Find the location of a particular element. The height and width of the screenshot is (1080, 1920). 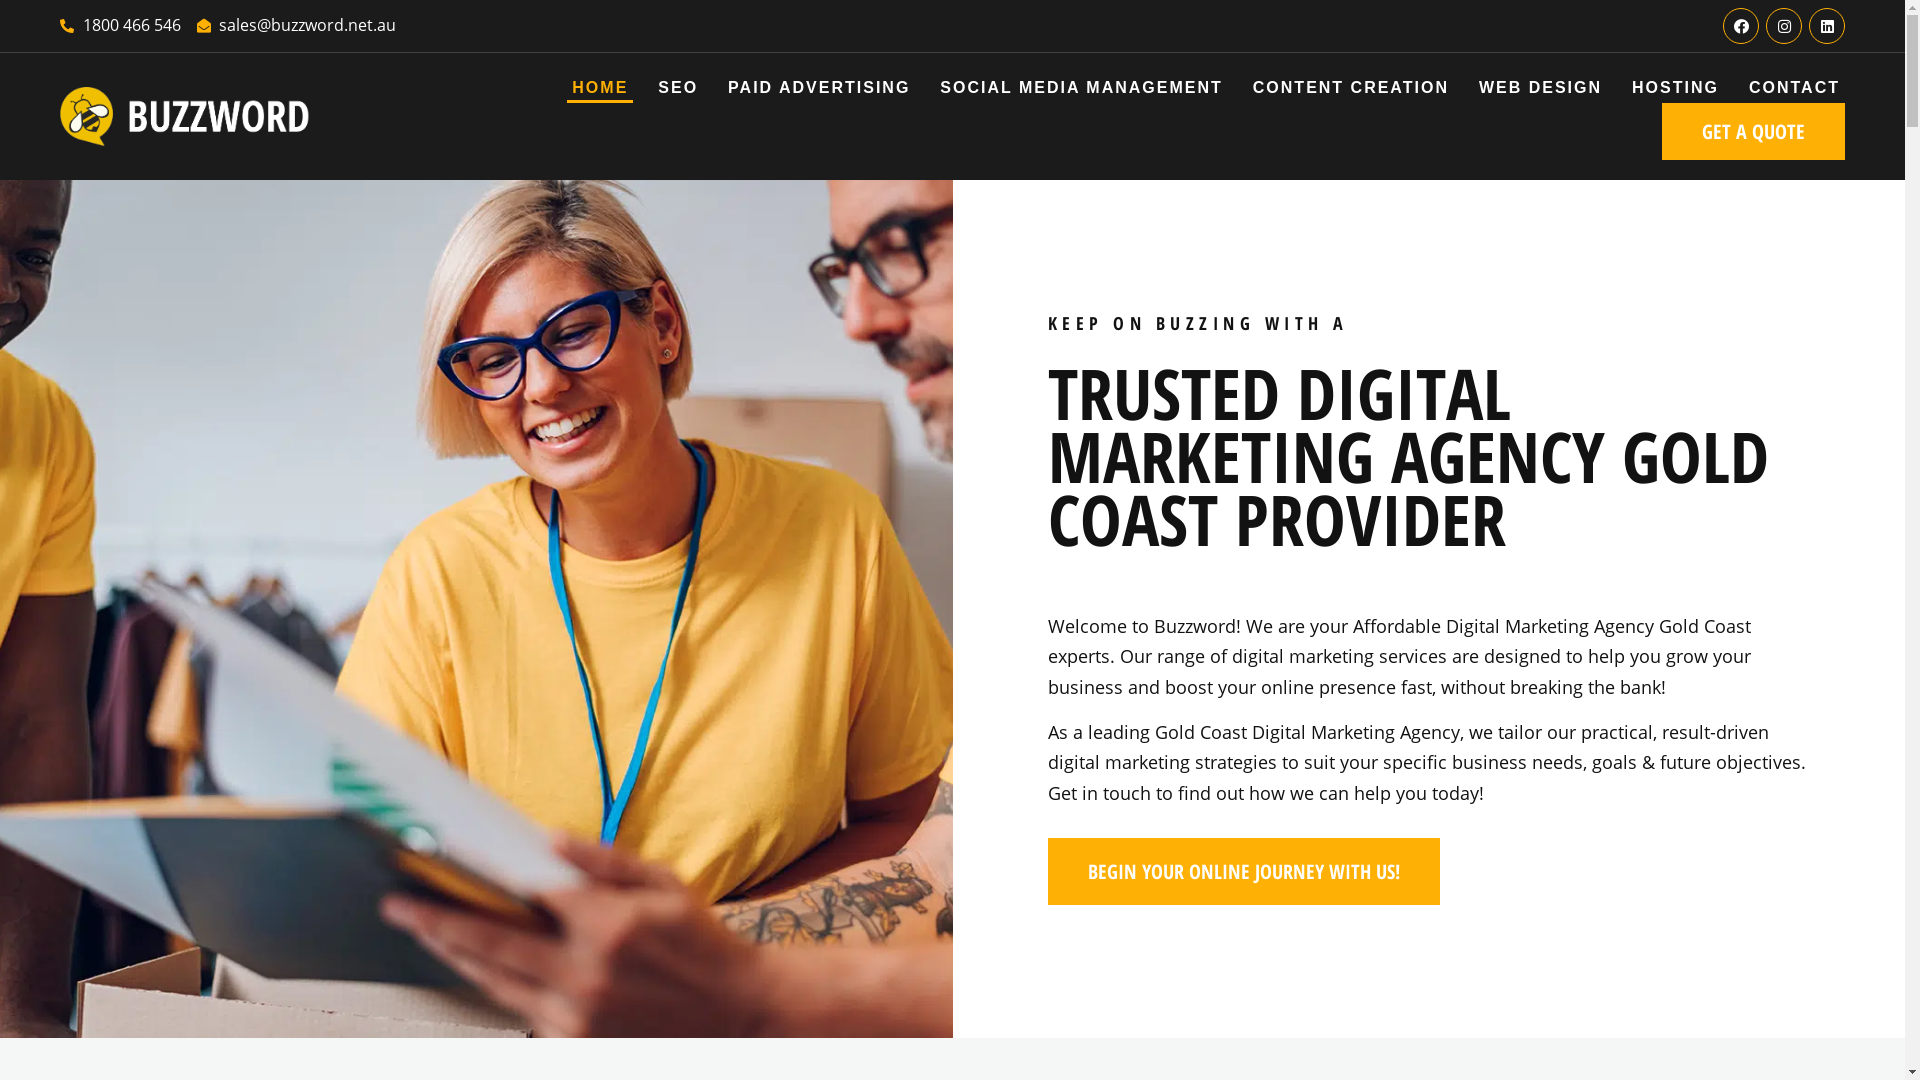

HOME is located at coordinates (600, 88).